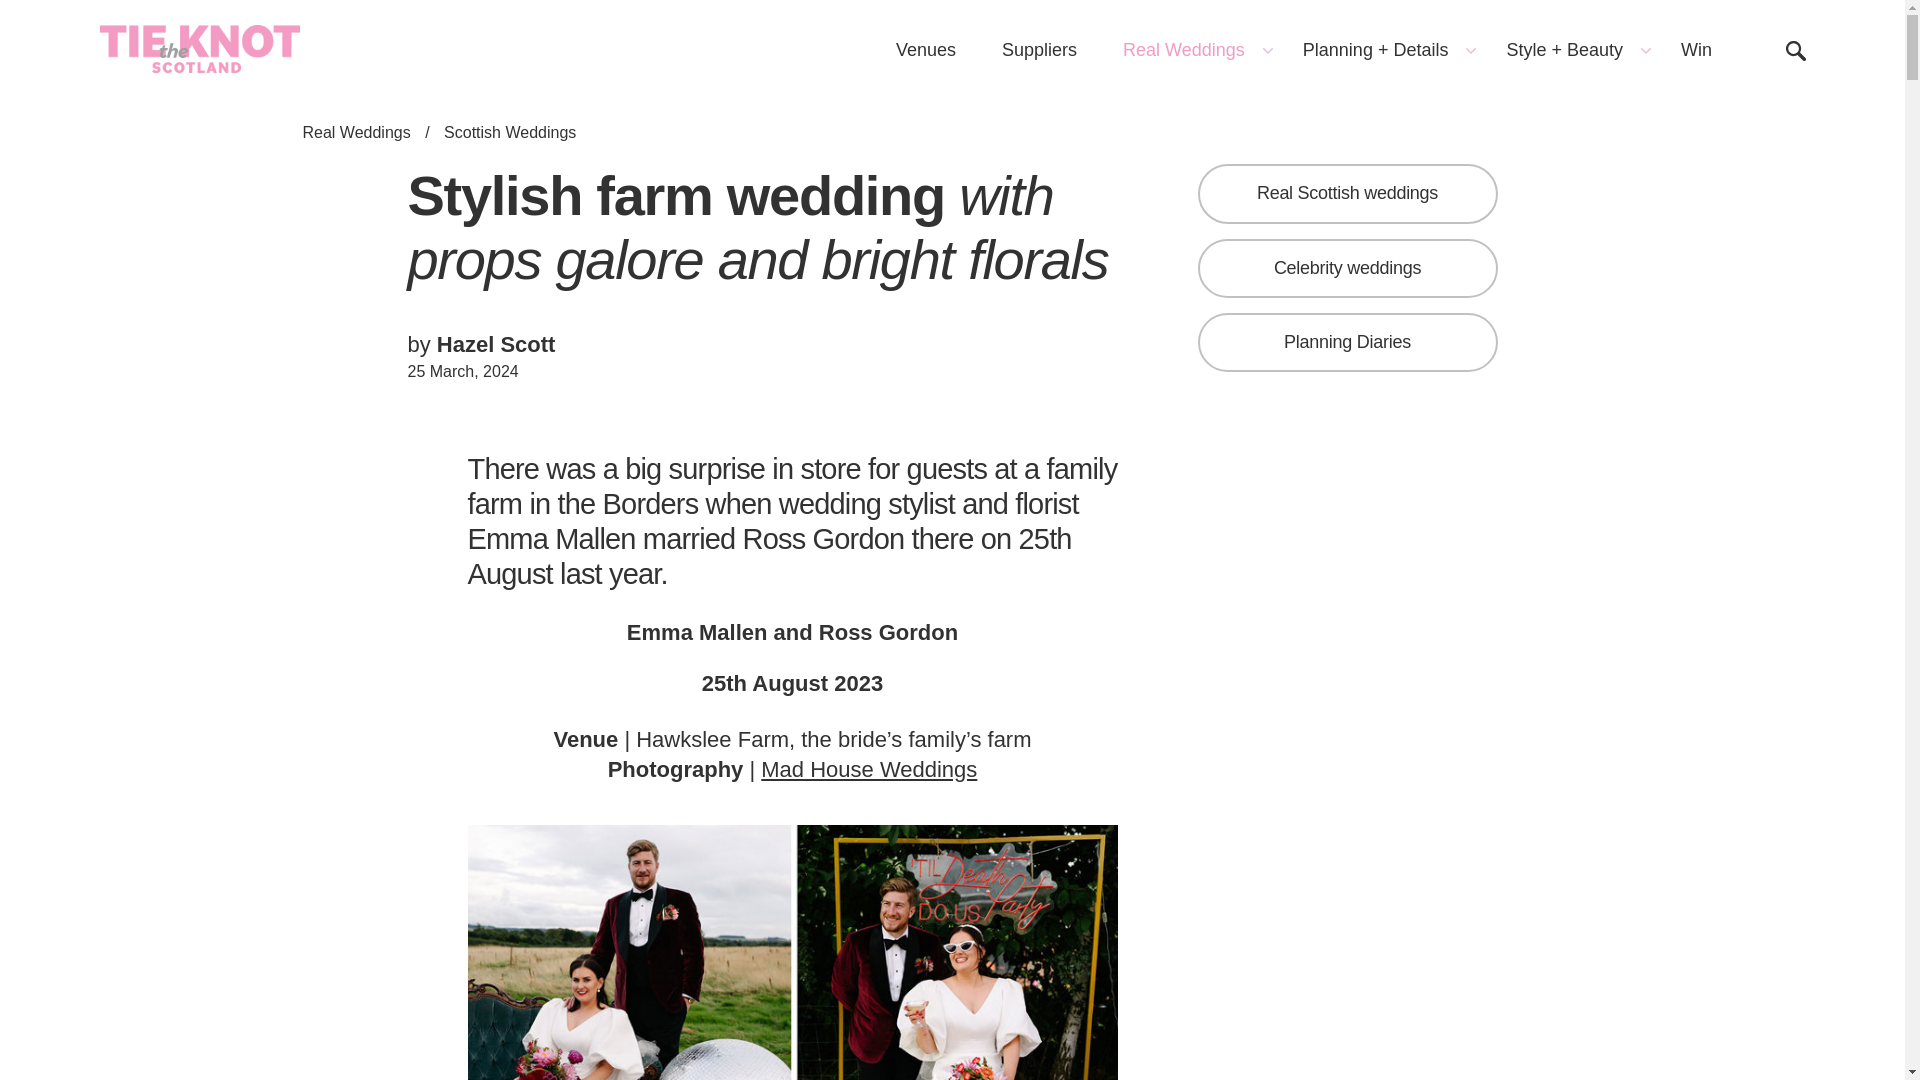 This screenshot has height=1080, width=1920. What do you see at coordinates (1190, 50) in the screenshot?
I see `Real Weddings` at bounding box center [1190, 50].